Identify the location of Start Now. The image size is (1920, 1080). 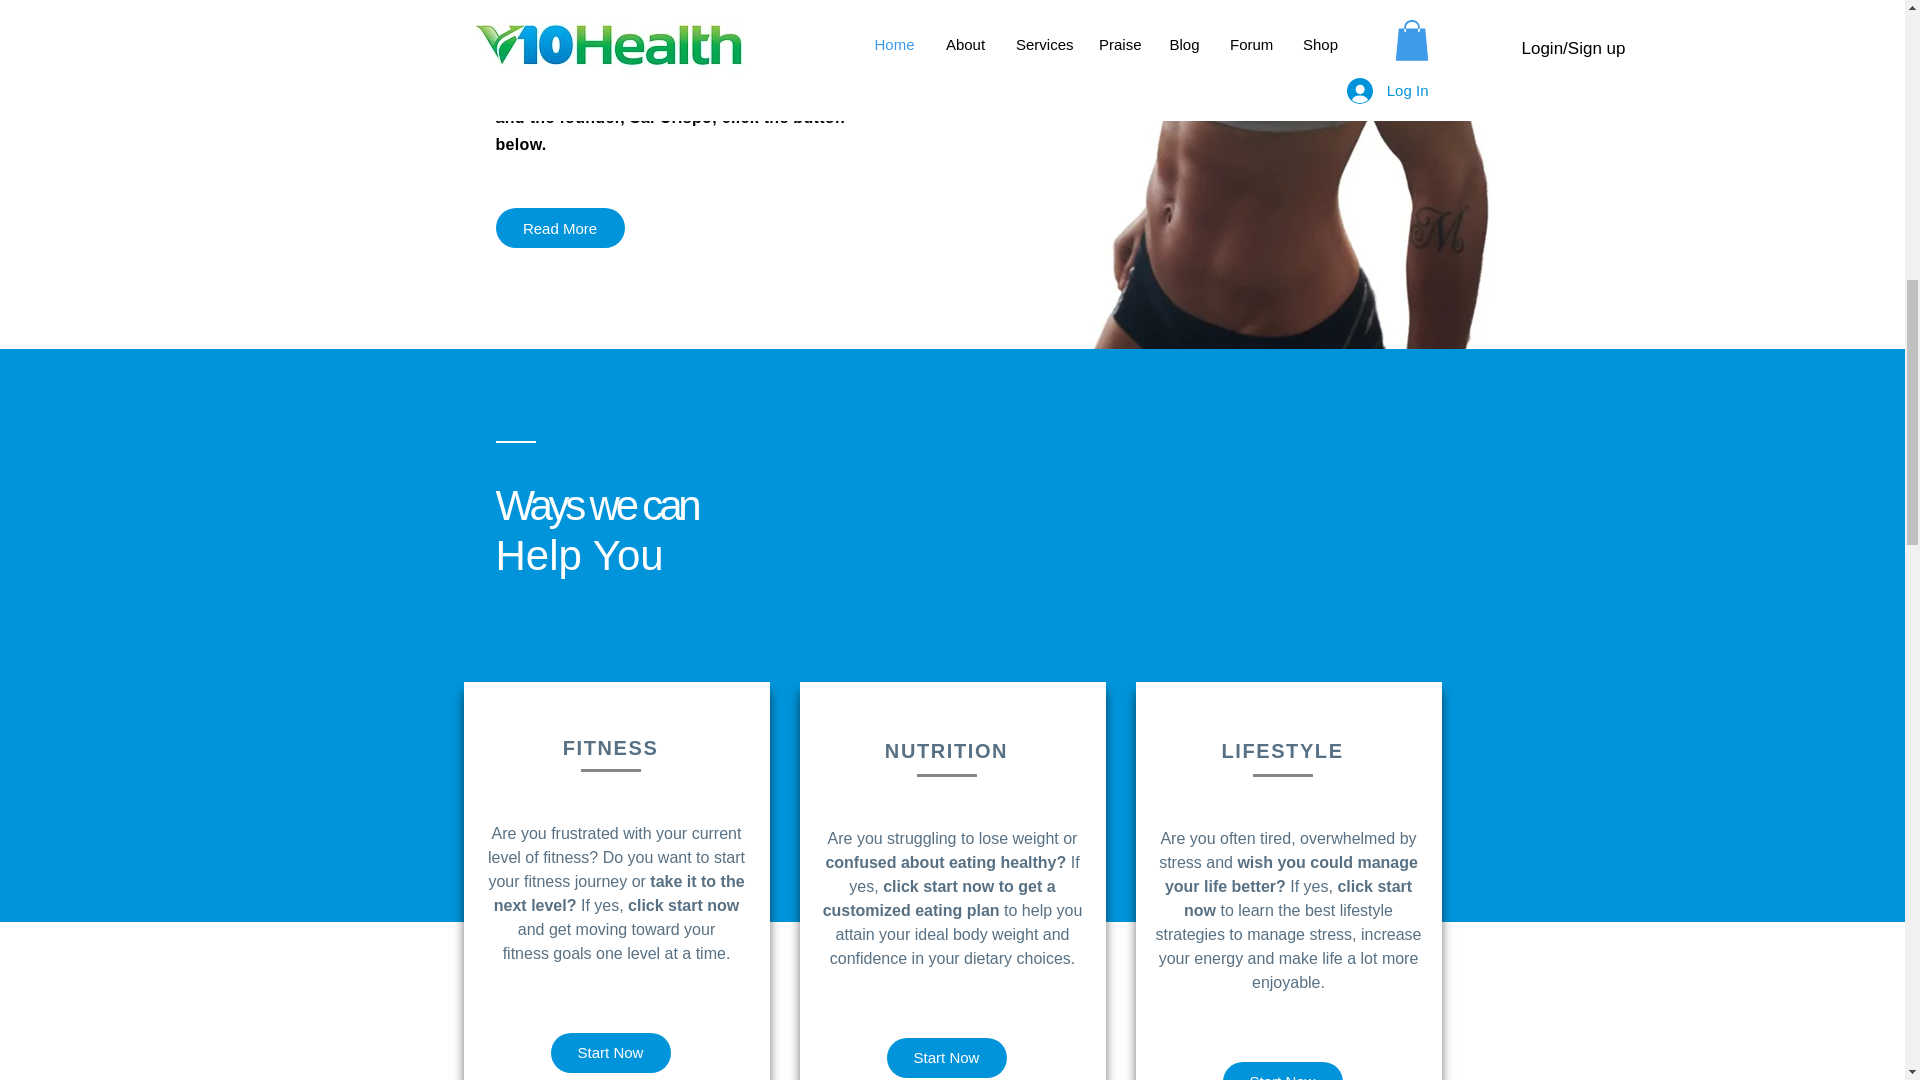
(610, 1052).